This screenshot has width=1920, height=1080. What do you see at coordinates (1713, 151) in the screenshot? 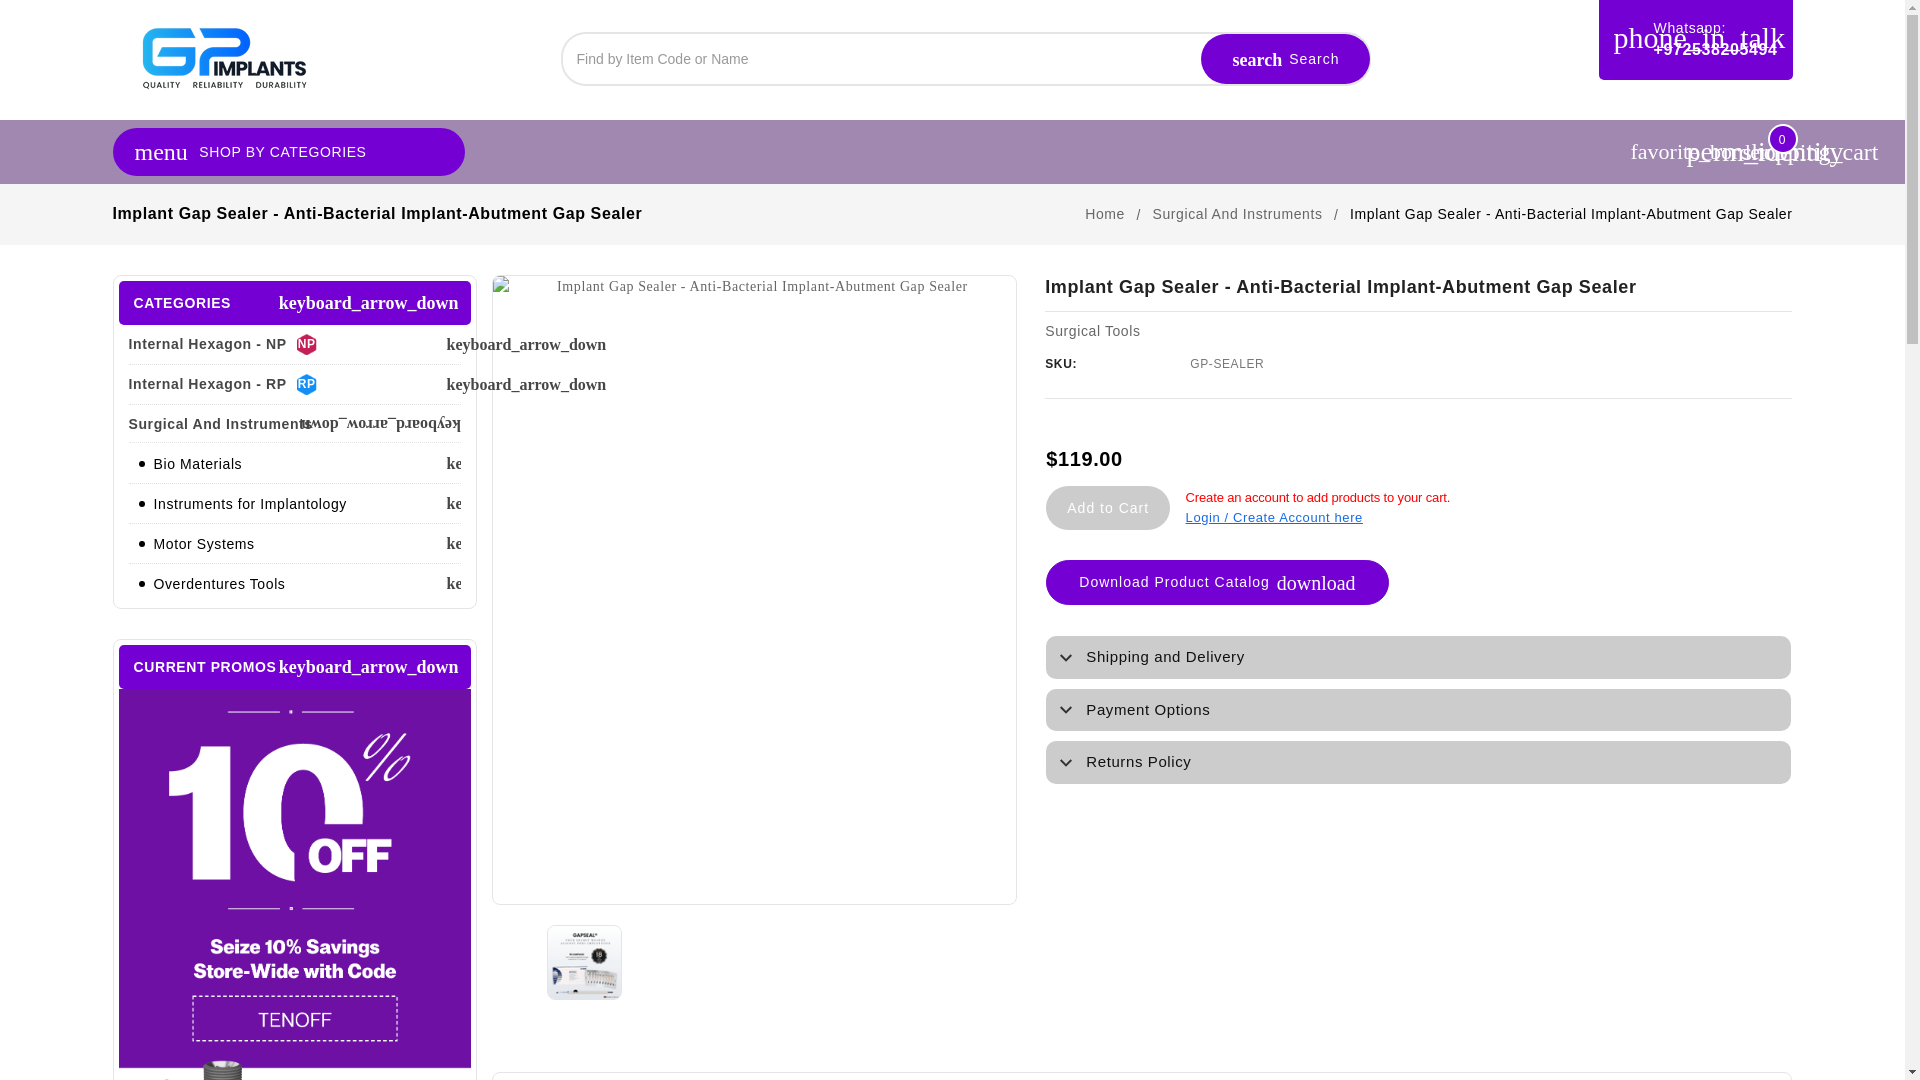
I see `My Account` at bounding box center [1713, 151].